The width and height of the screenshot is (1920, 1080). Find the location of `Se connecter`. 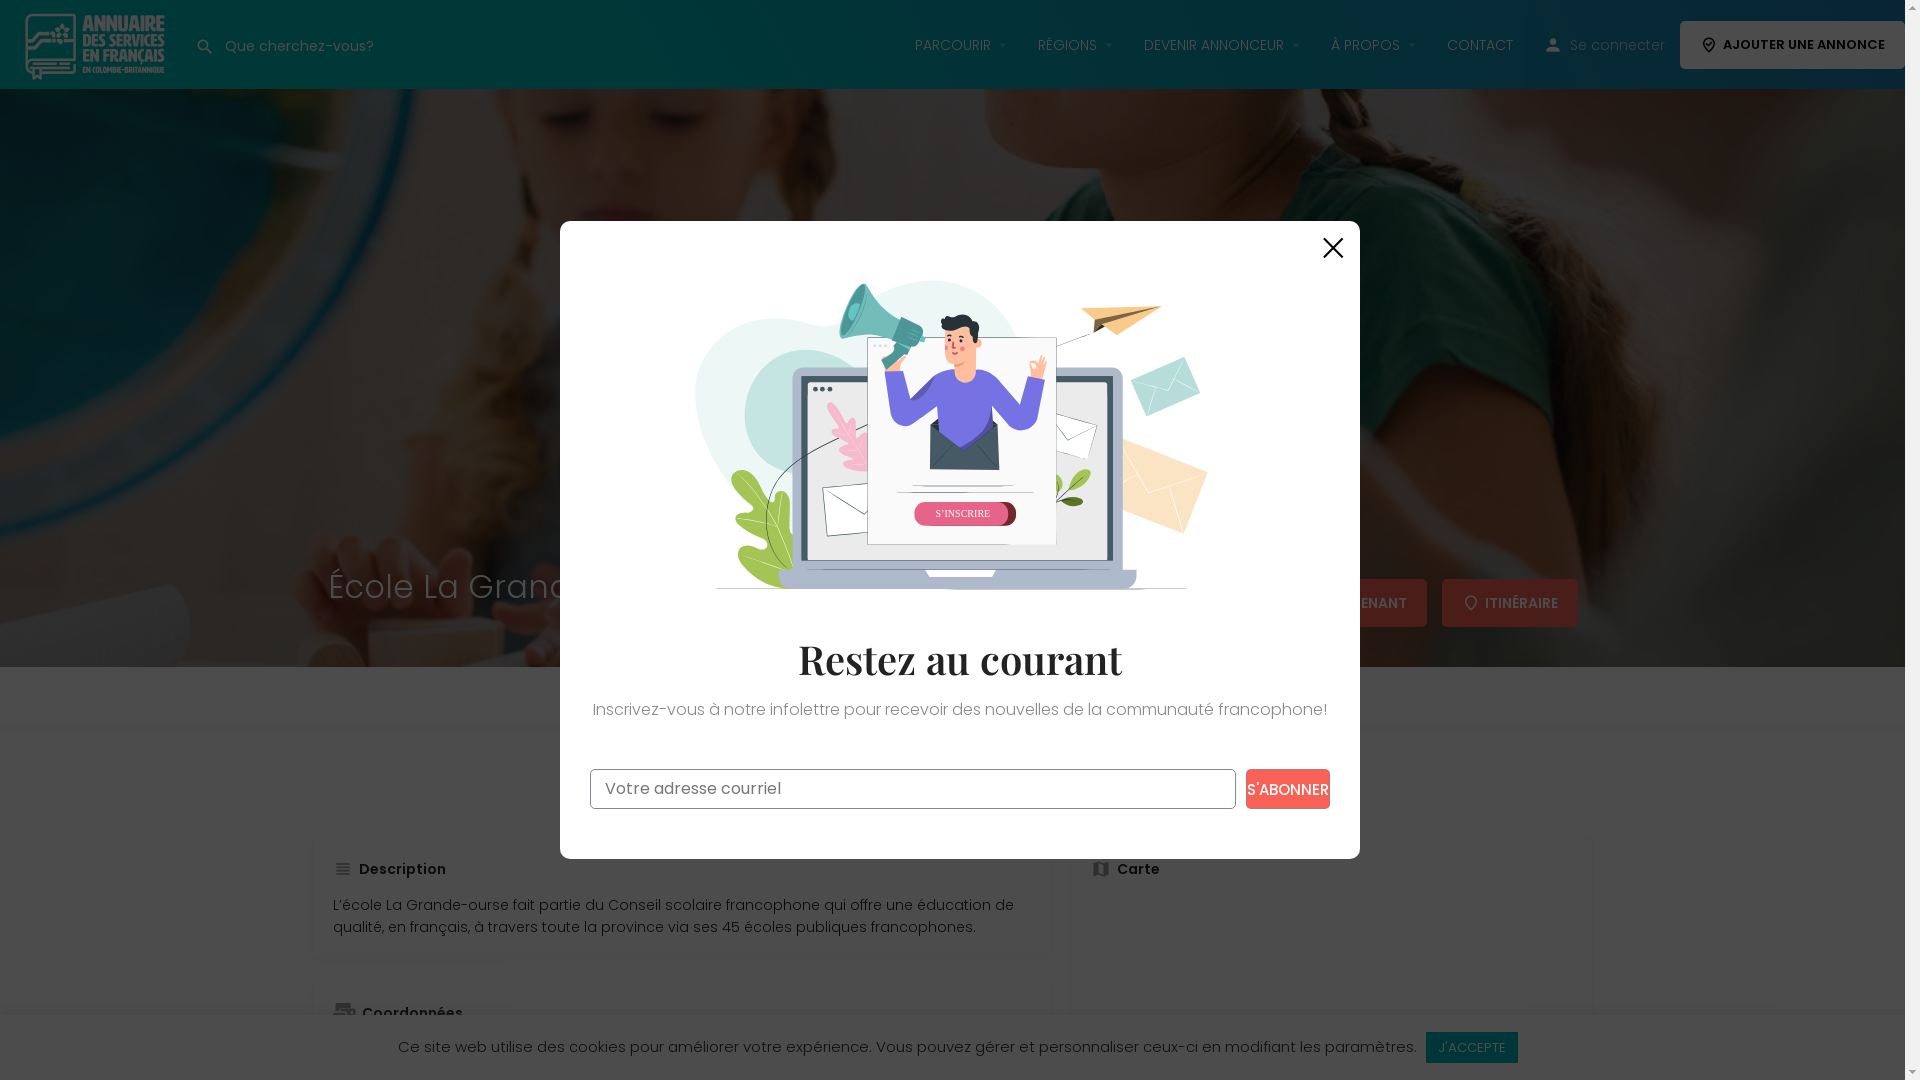

Se connecter is located at coordinates (1602, 44).